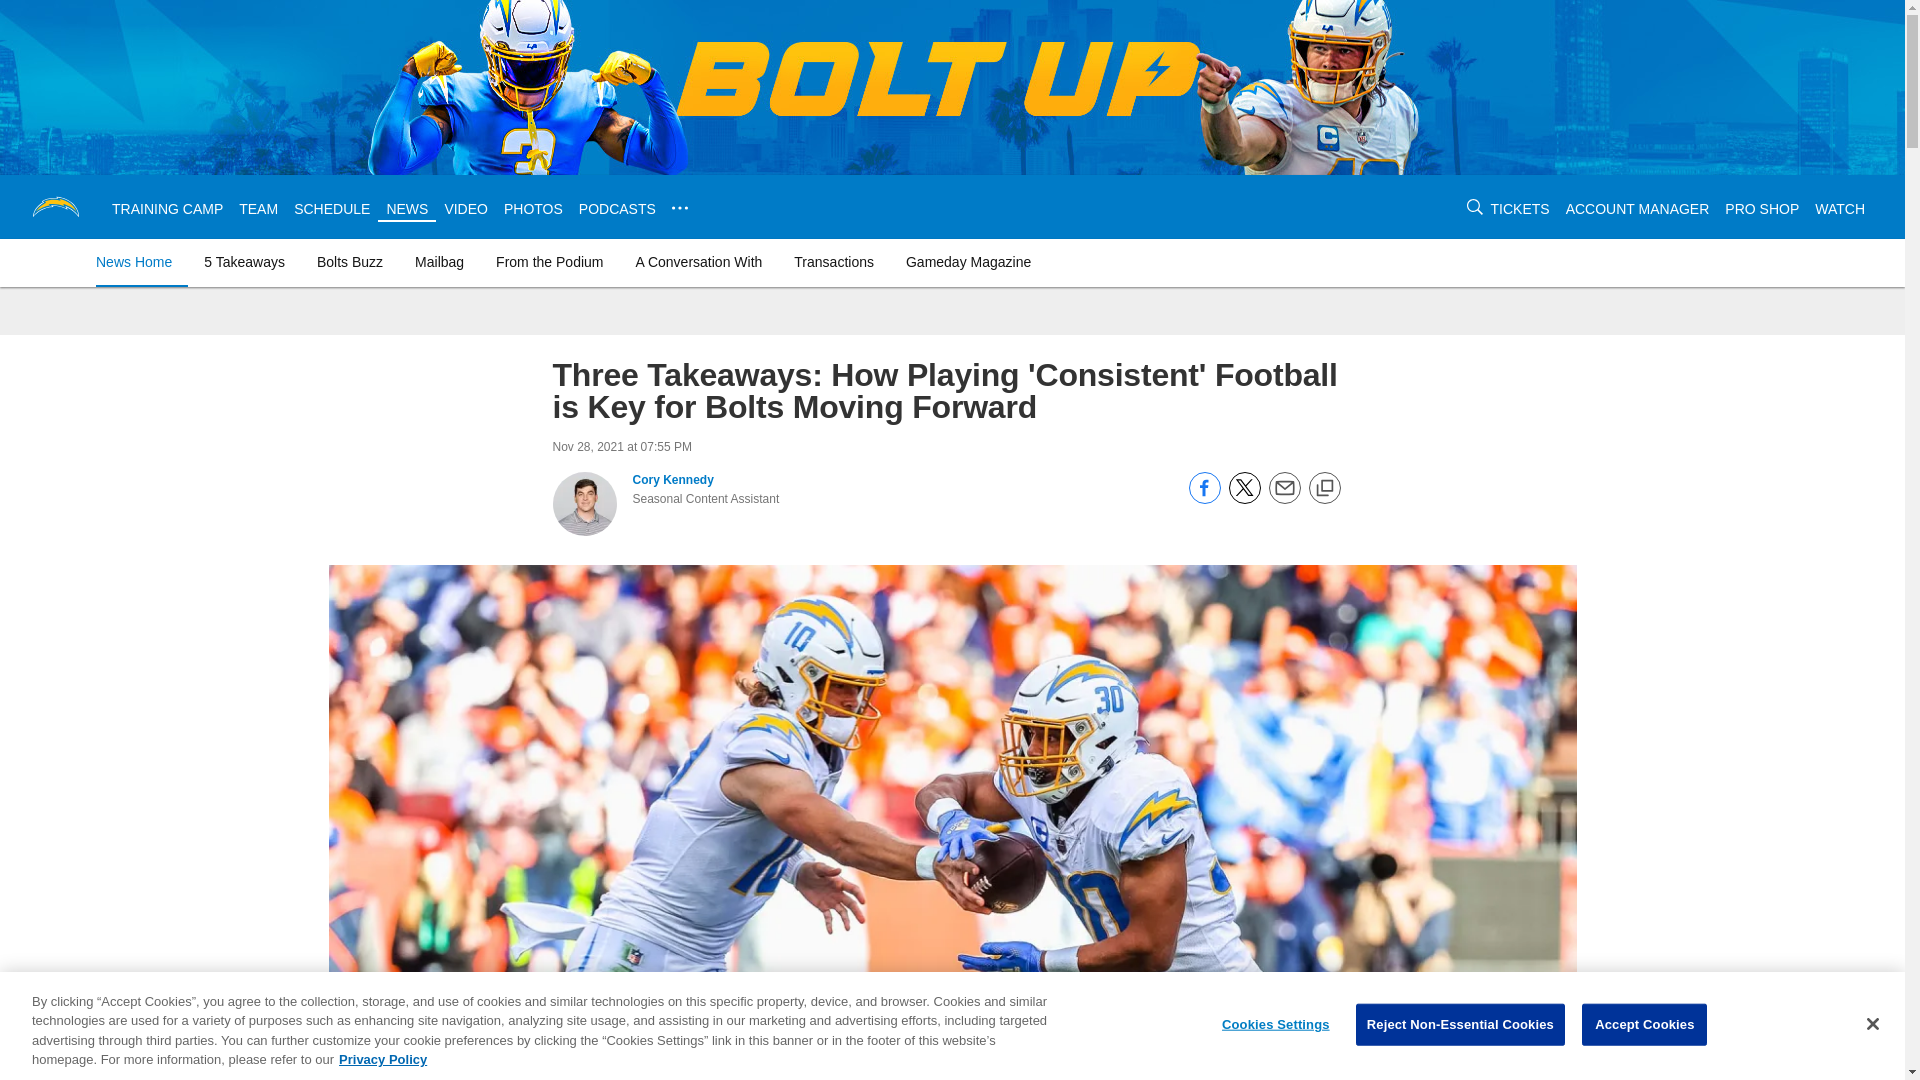 The image size is (1920, 1080). Describe the element at coordinates (332, 208) in the screenshot. I see `SCHEDULE` at that location.